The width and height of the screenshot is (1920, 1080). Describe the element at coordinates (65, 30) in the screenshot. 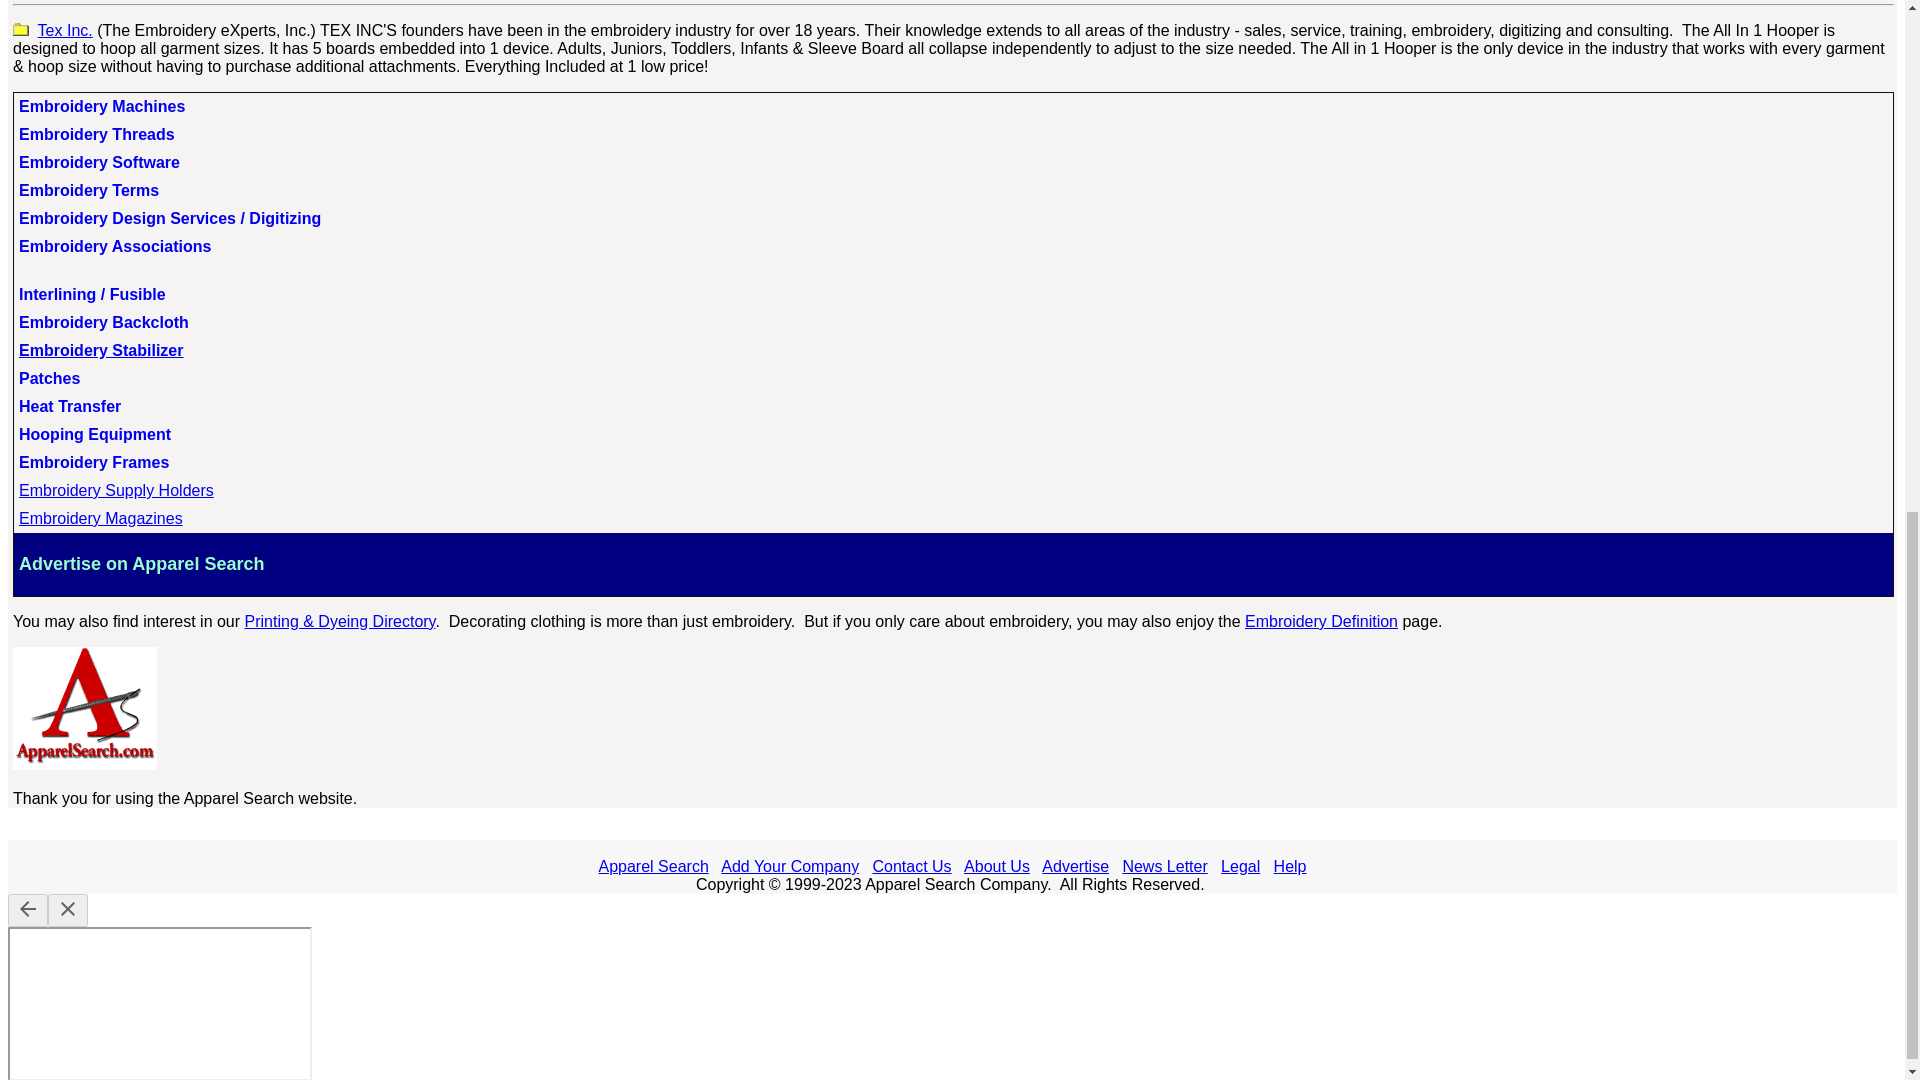

I see `Tex Inc.` at that location.